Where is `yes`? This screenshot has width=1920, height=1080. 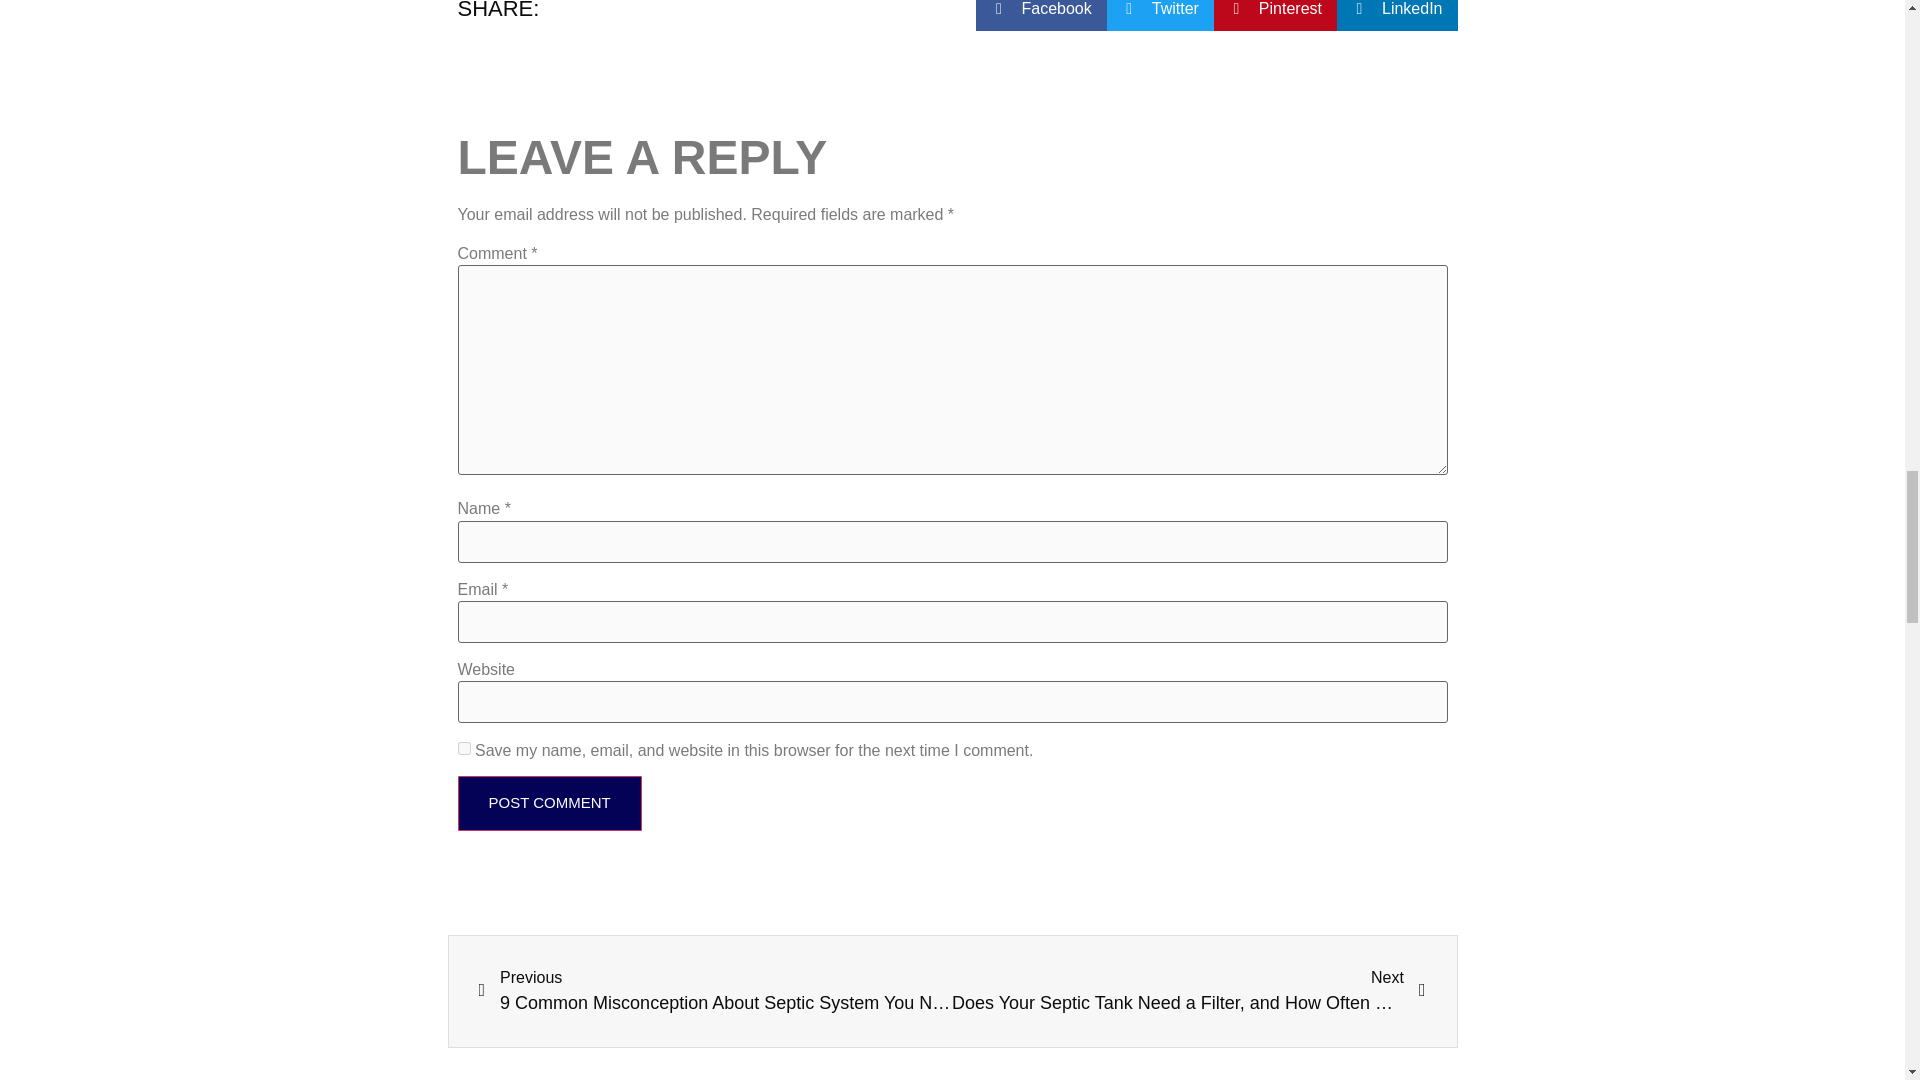 yes is located at coordinates (464, 748).